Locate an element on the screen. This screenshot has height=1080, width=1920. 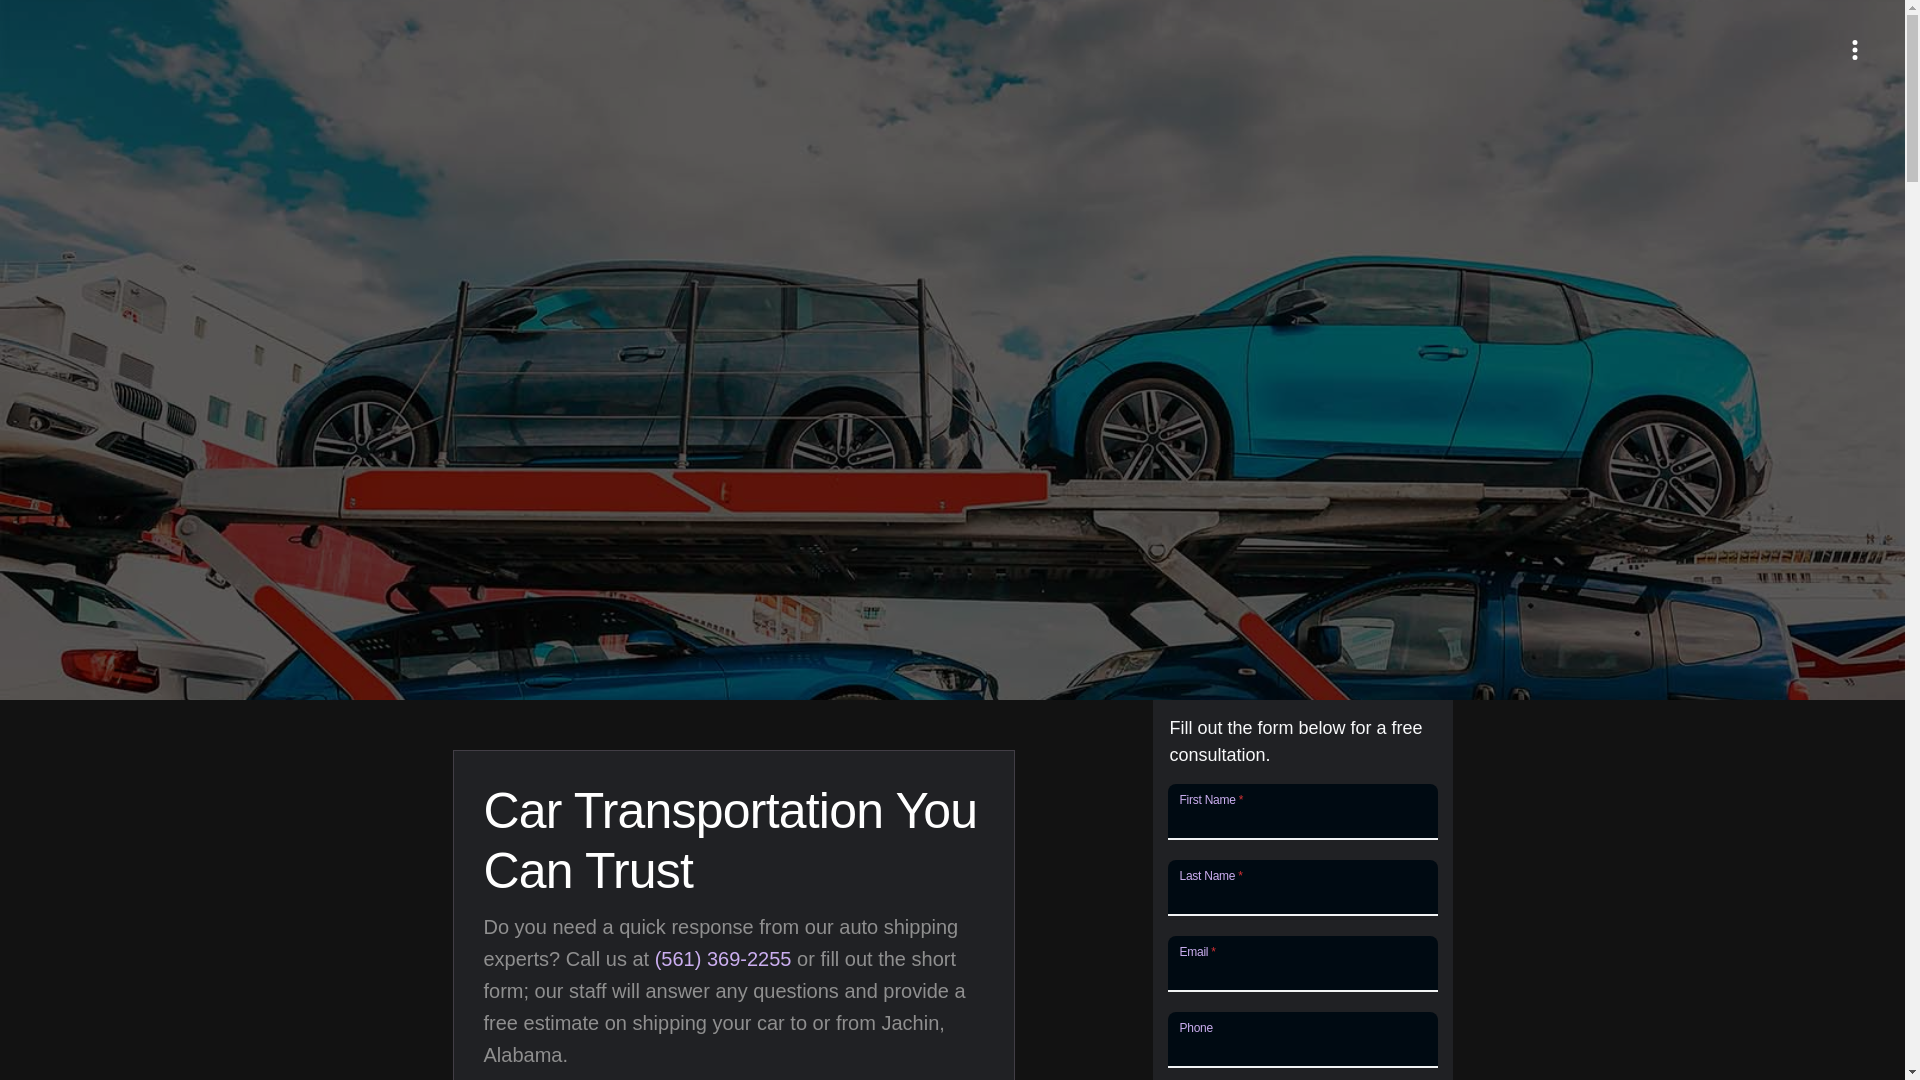
FAQ is located at coordinates (1506, 2).